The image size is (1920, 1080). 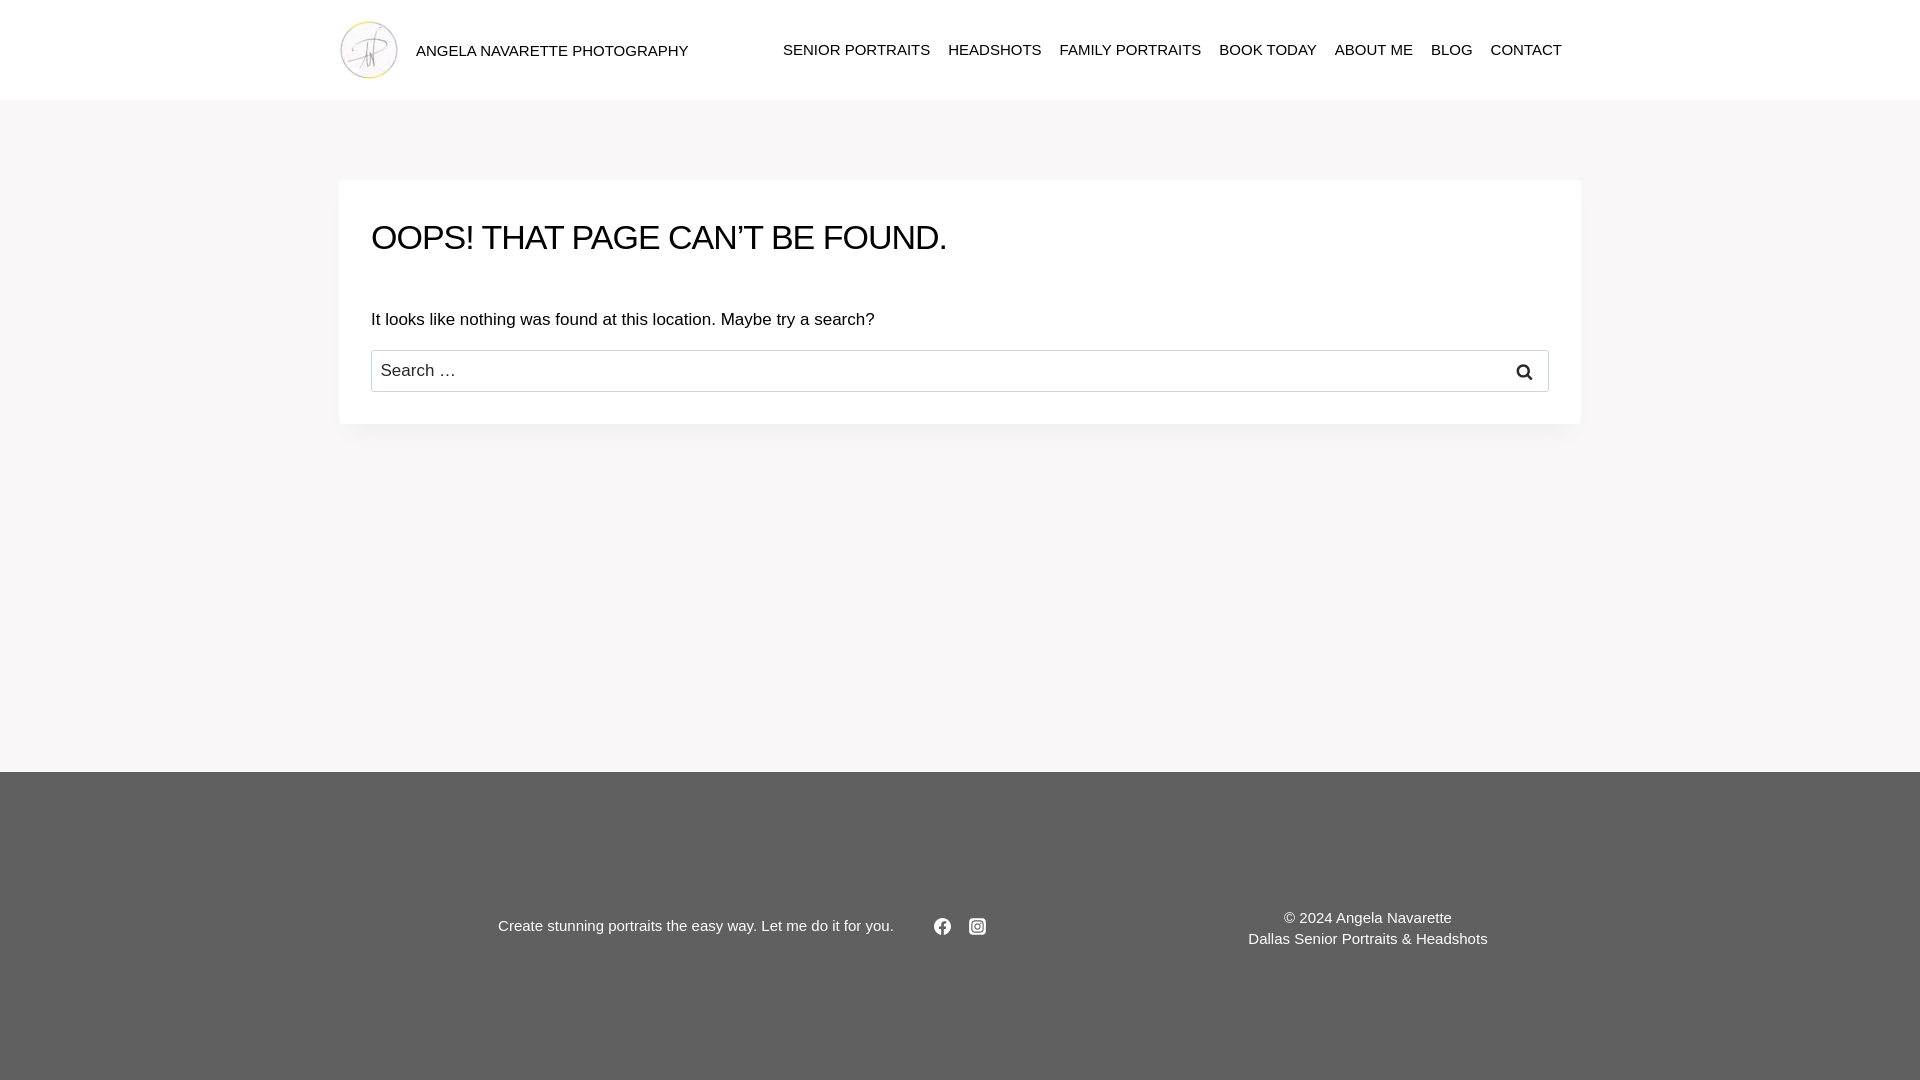 I want to click on BOOK TODAY, so click(x=1268, y=50).